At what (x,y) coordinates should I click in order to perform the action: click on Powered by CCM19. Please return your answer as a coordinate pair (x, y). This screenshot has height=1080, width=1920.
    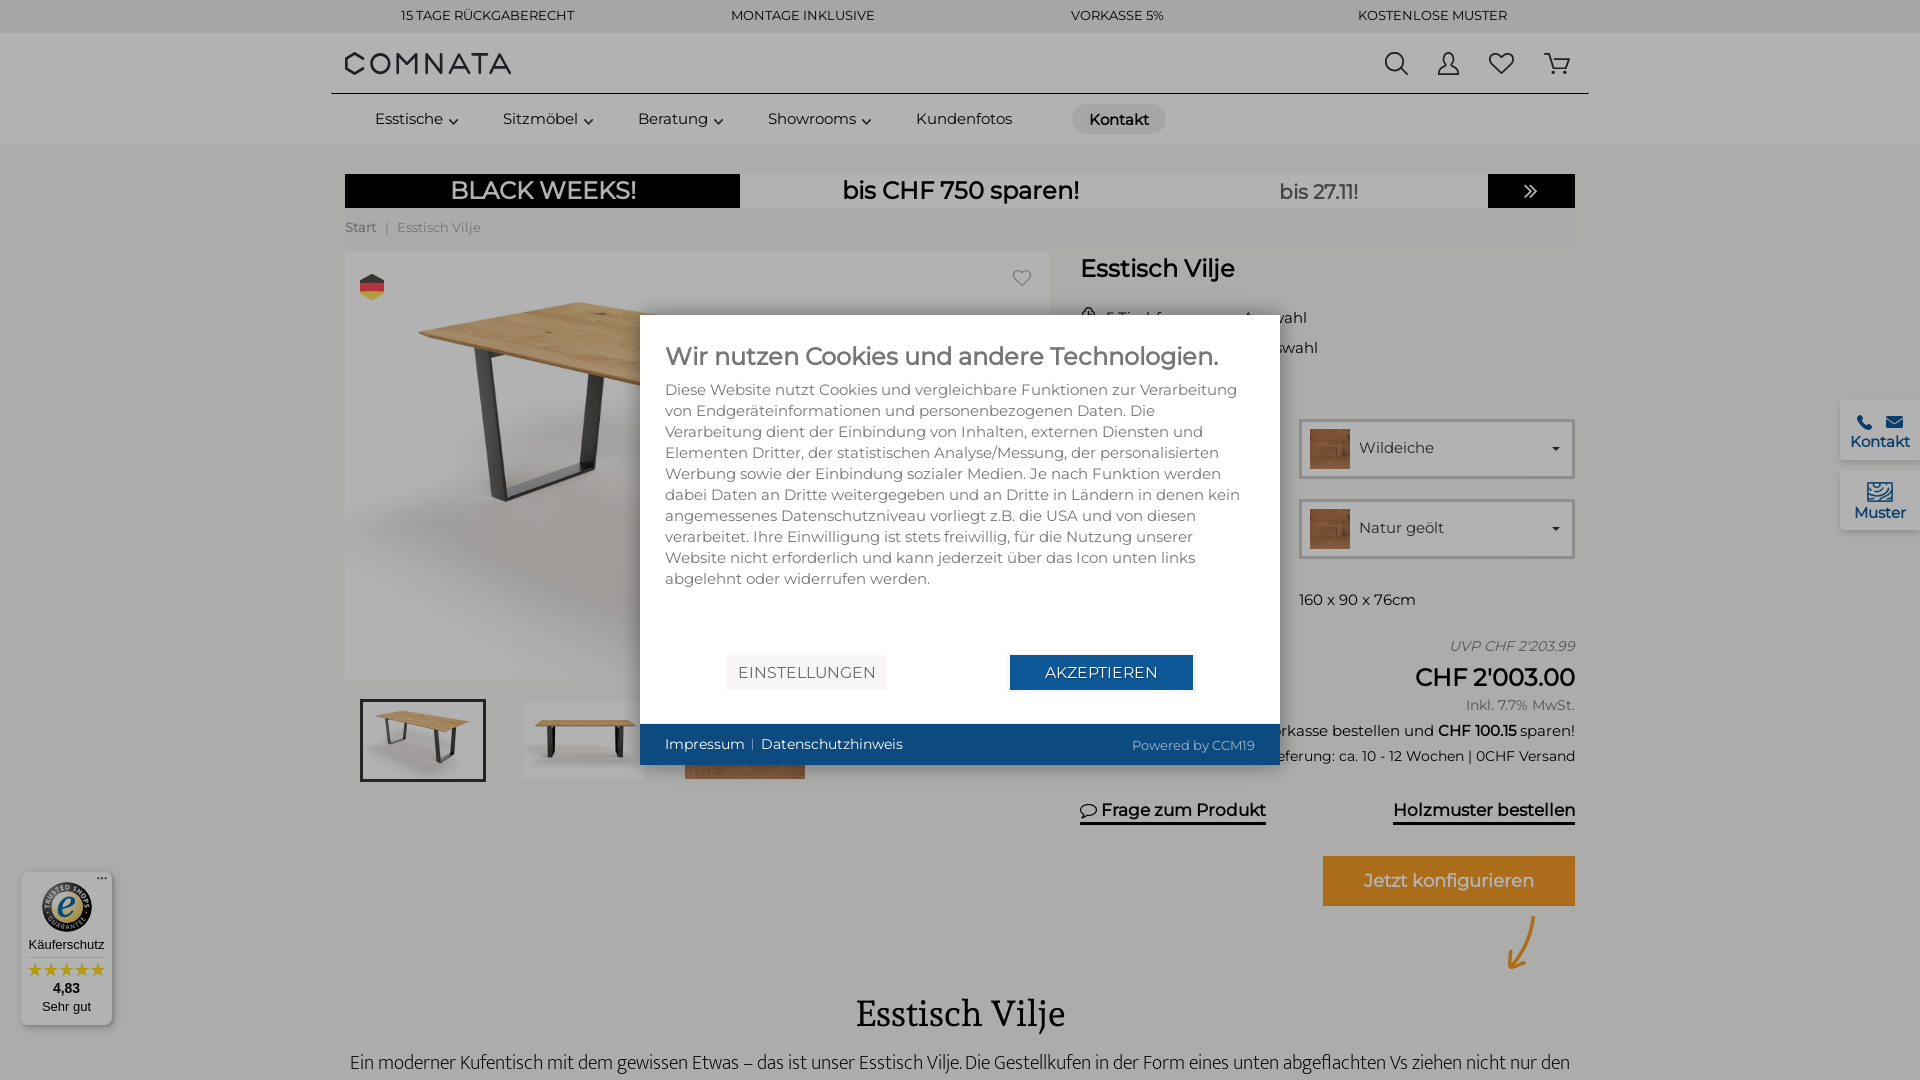
    Looking at the image, I should click on (1194, 745).